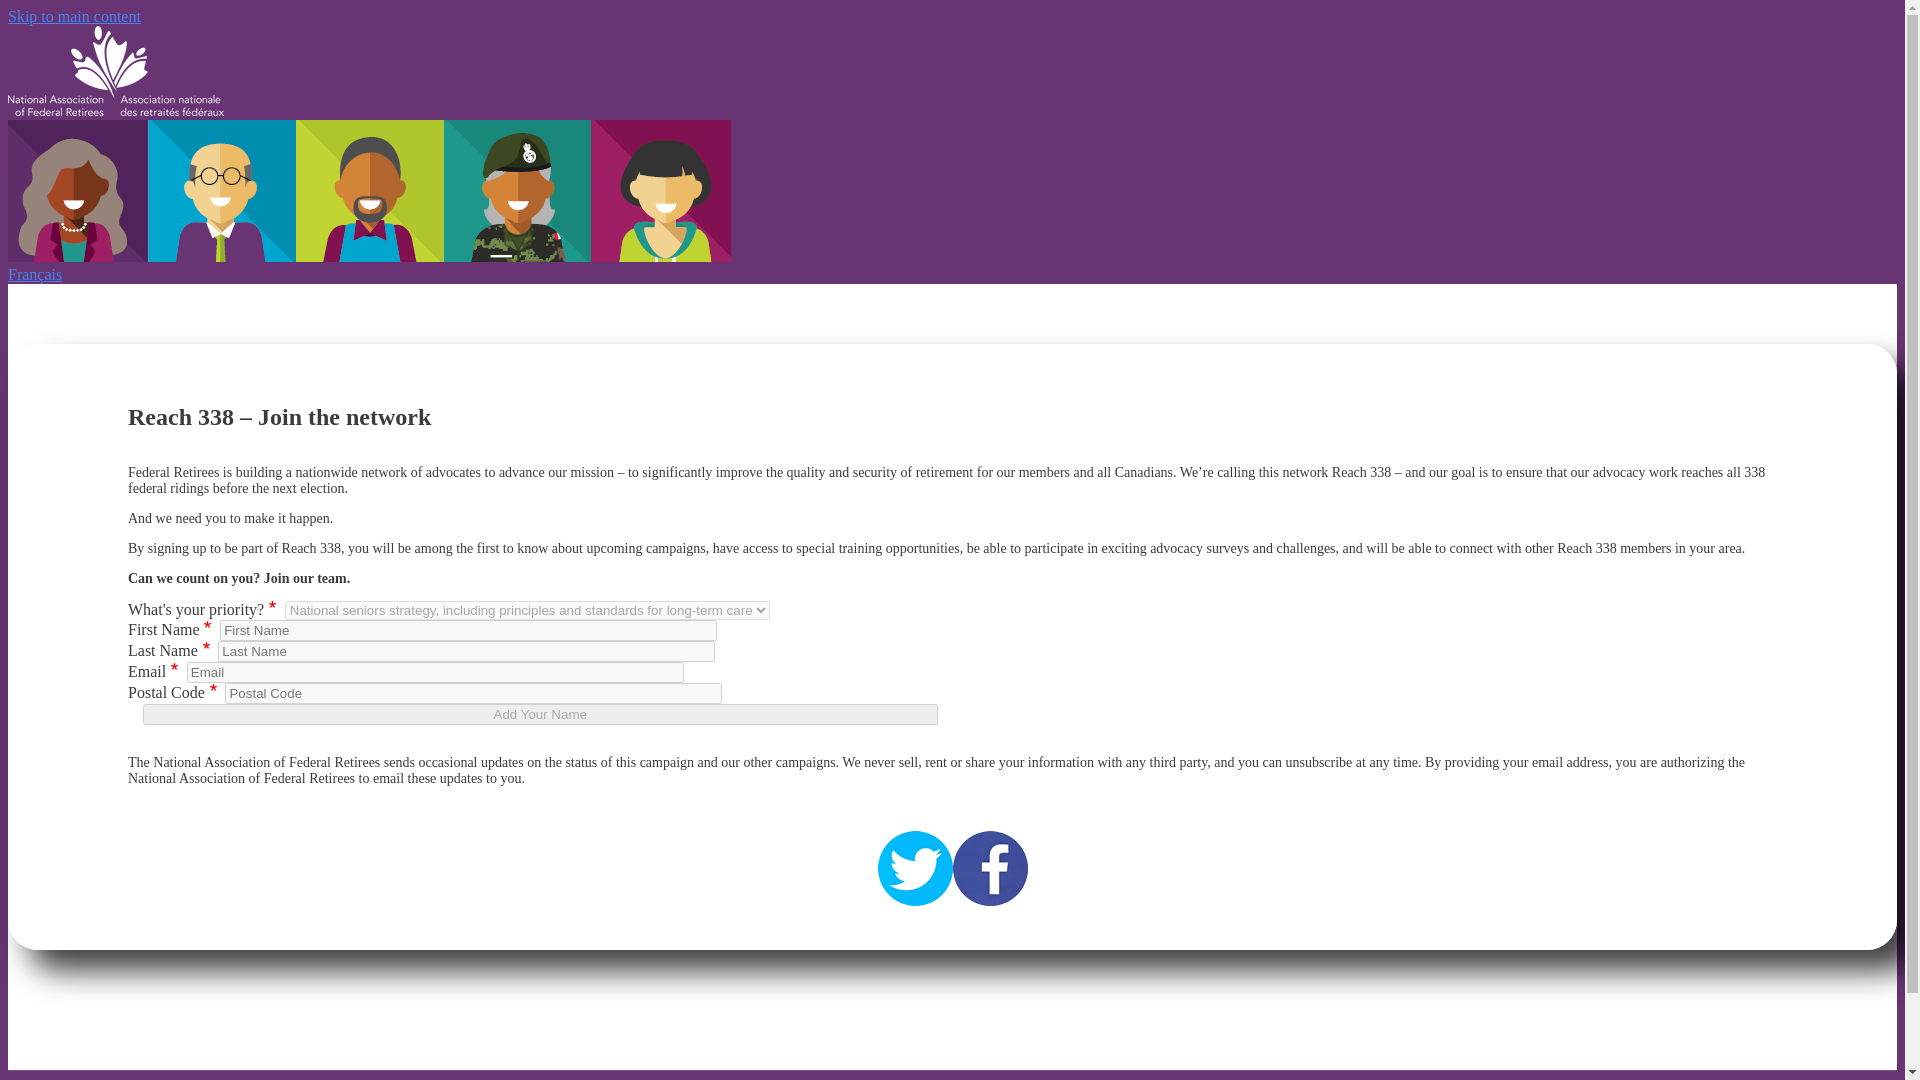 The height and width of the screenshot is (1080, 1920). Describe the element at coordinates (914, 870) in the screenshot. I see `Twitter` at that location.